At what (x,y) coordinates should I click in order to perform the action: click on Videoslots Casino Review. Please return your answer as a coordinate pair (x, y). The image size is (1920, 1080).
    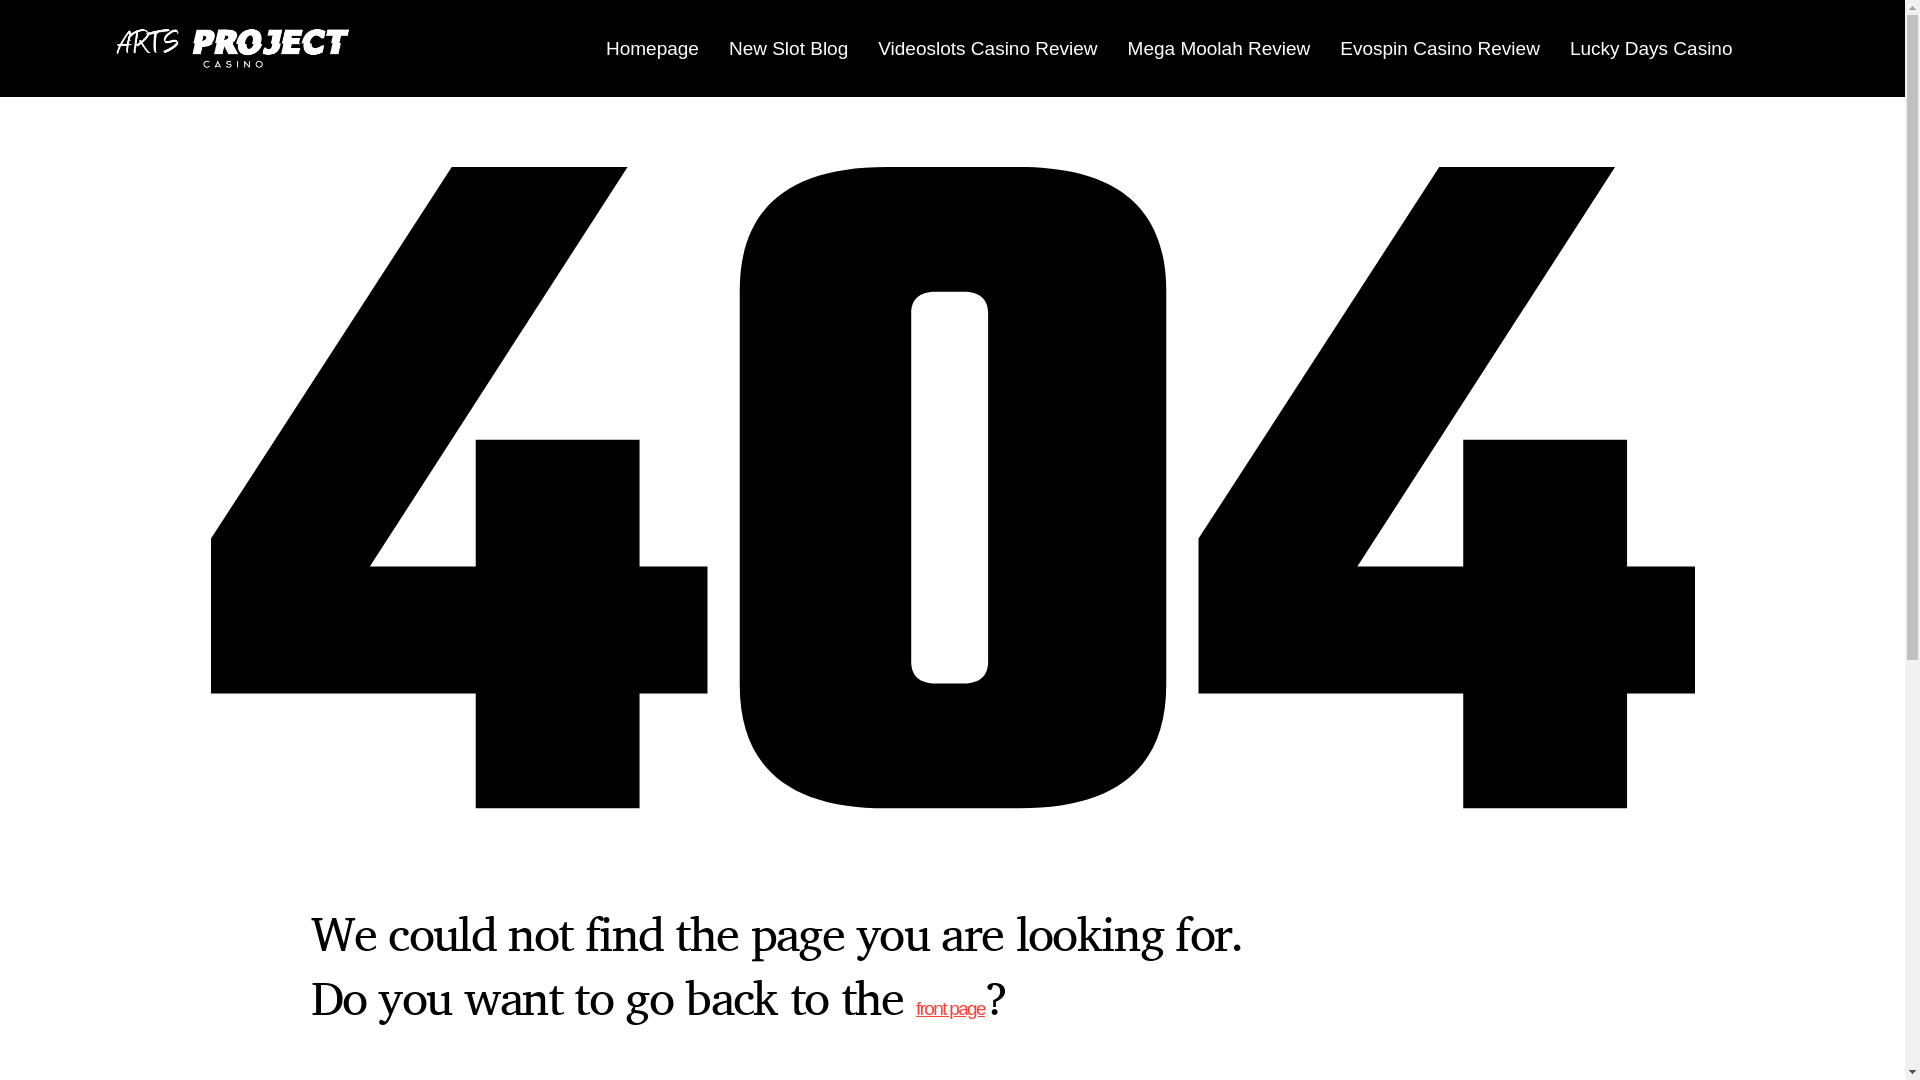
    Looking at the image, I should click on (988, 48).